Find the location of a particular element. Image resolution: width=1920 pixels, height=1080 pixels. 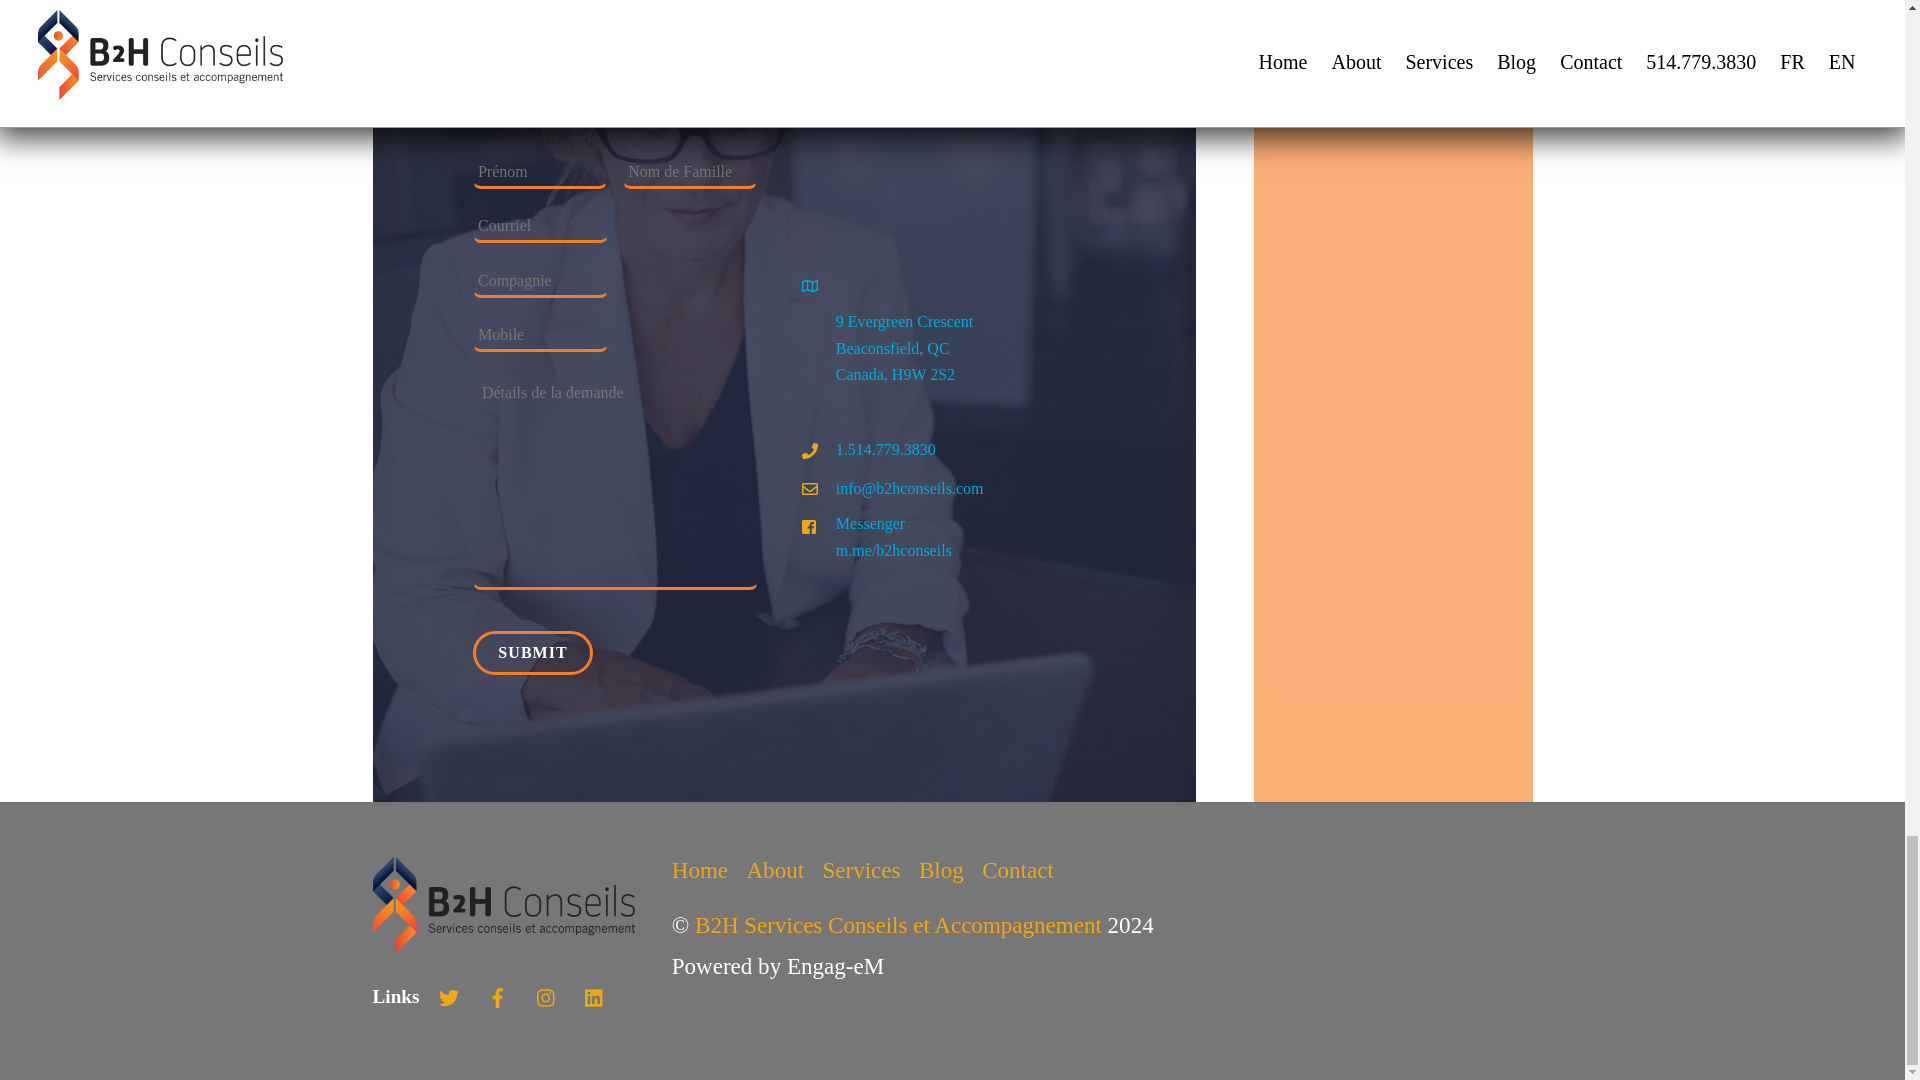

B2H Services Conseils et Accompagnement is located at coordinates (502, 944).